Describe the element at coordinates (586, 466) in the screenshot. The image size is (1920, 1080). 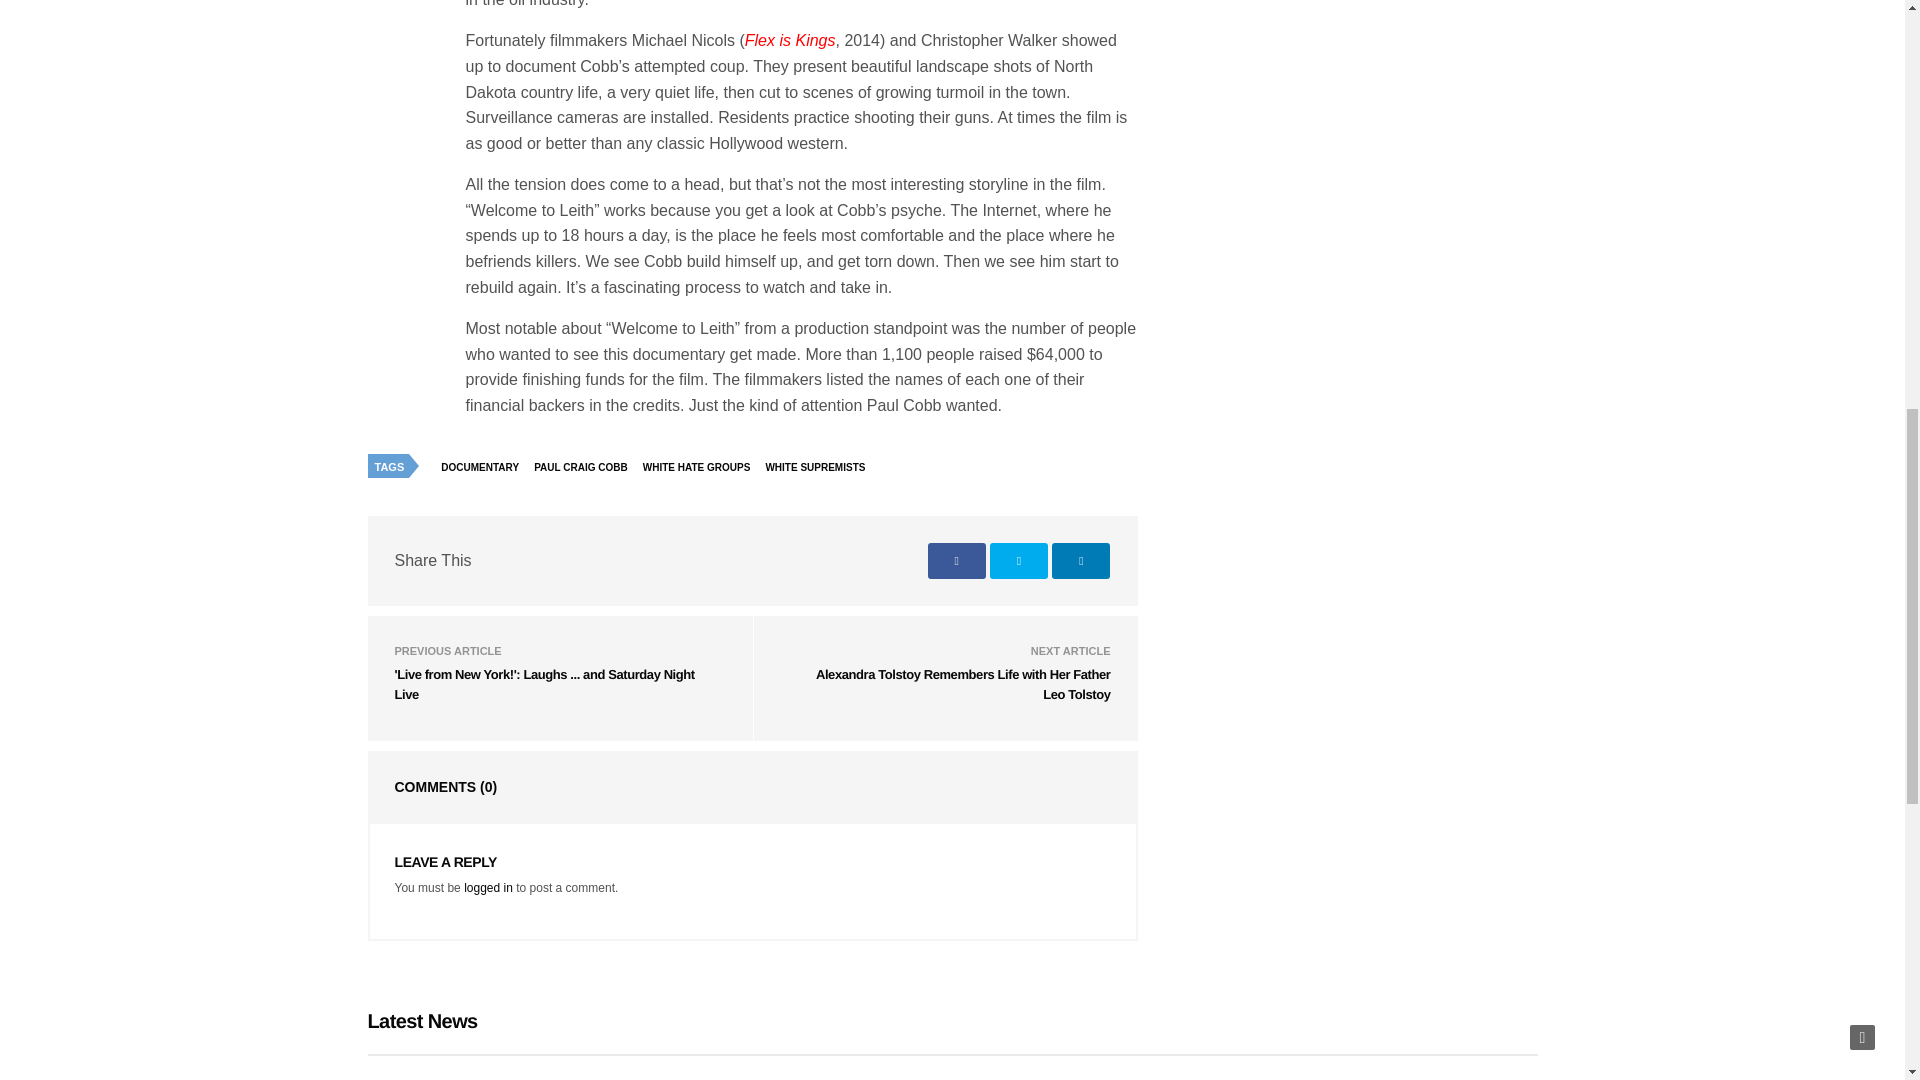
I see `PAUL CRAIG COBB` at that location.